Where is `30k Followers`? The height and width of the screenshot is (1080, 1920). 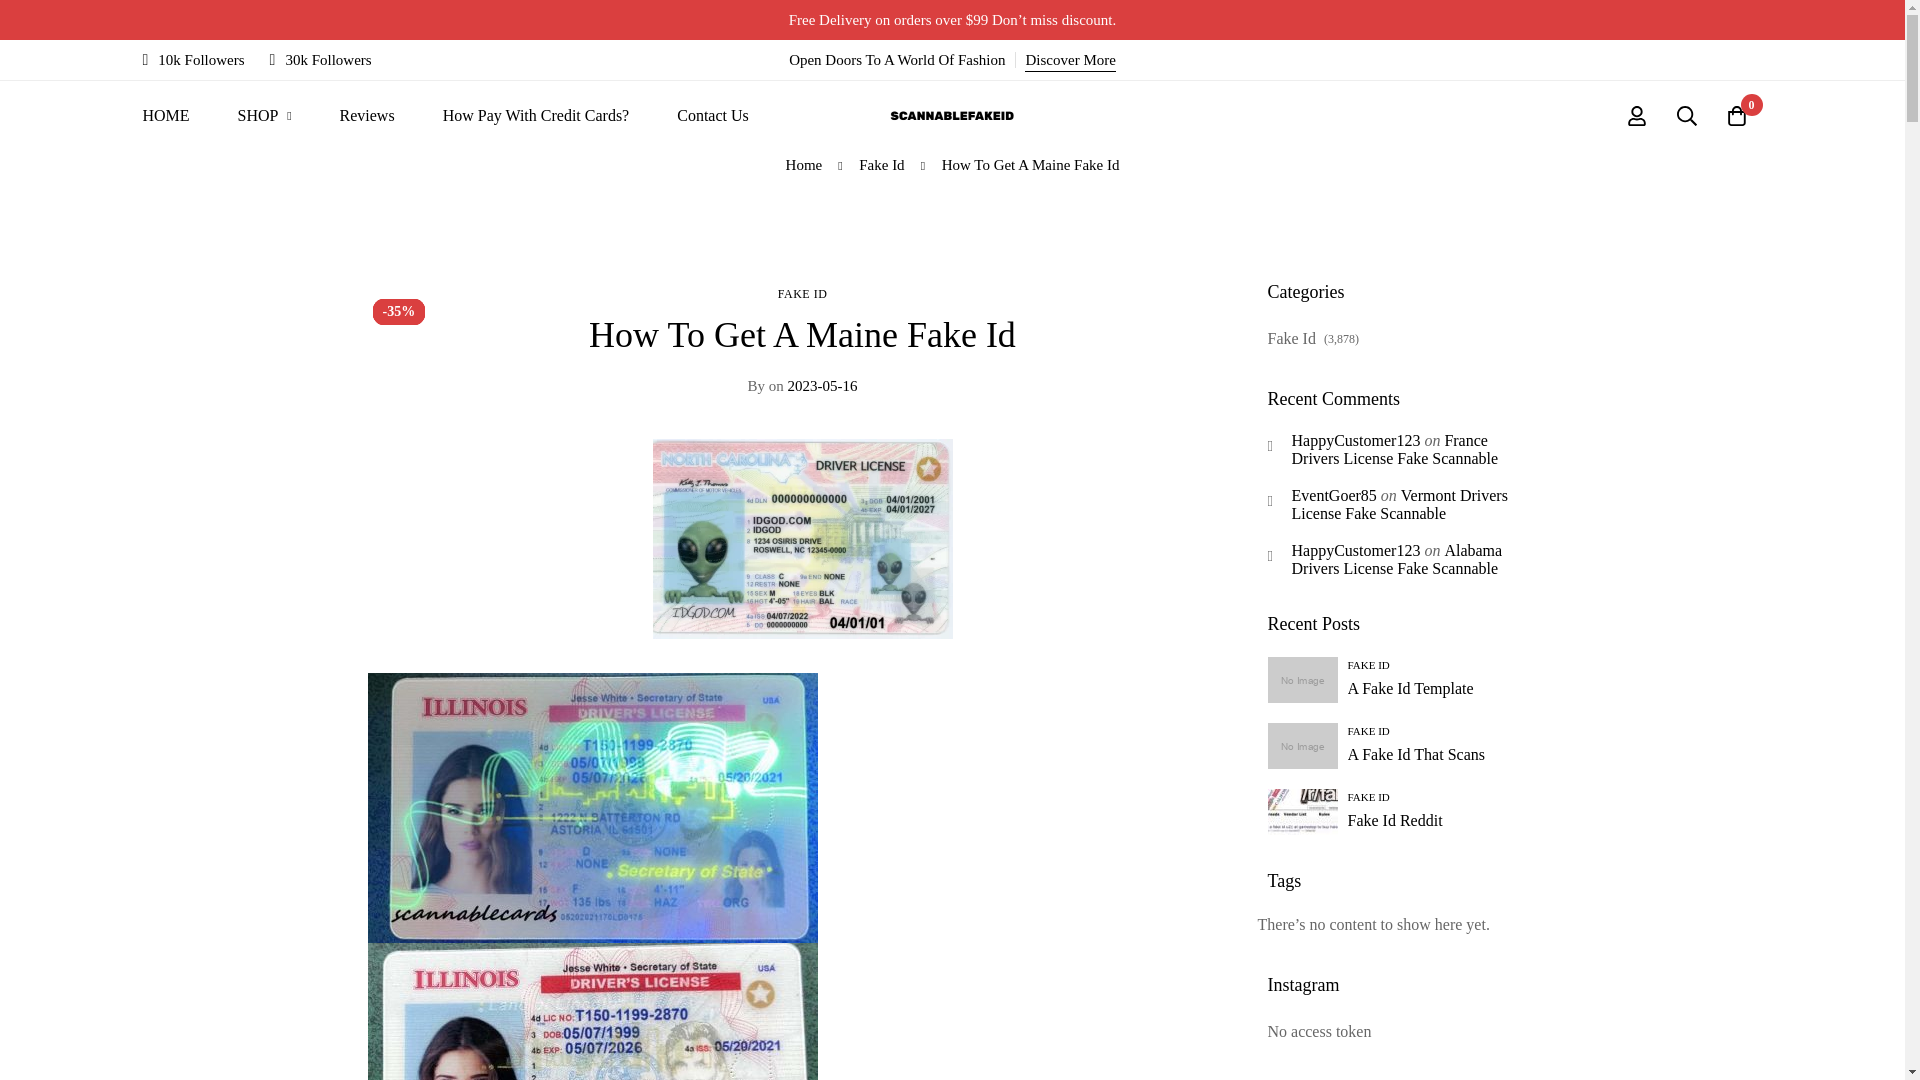 30k Followers is located at coordinates (321, 60).